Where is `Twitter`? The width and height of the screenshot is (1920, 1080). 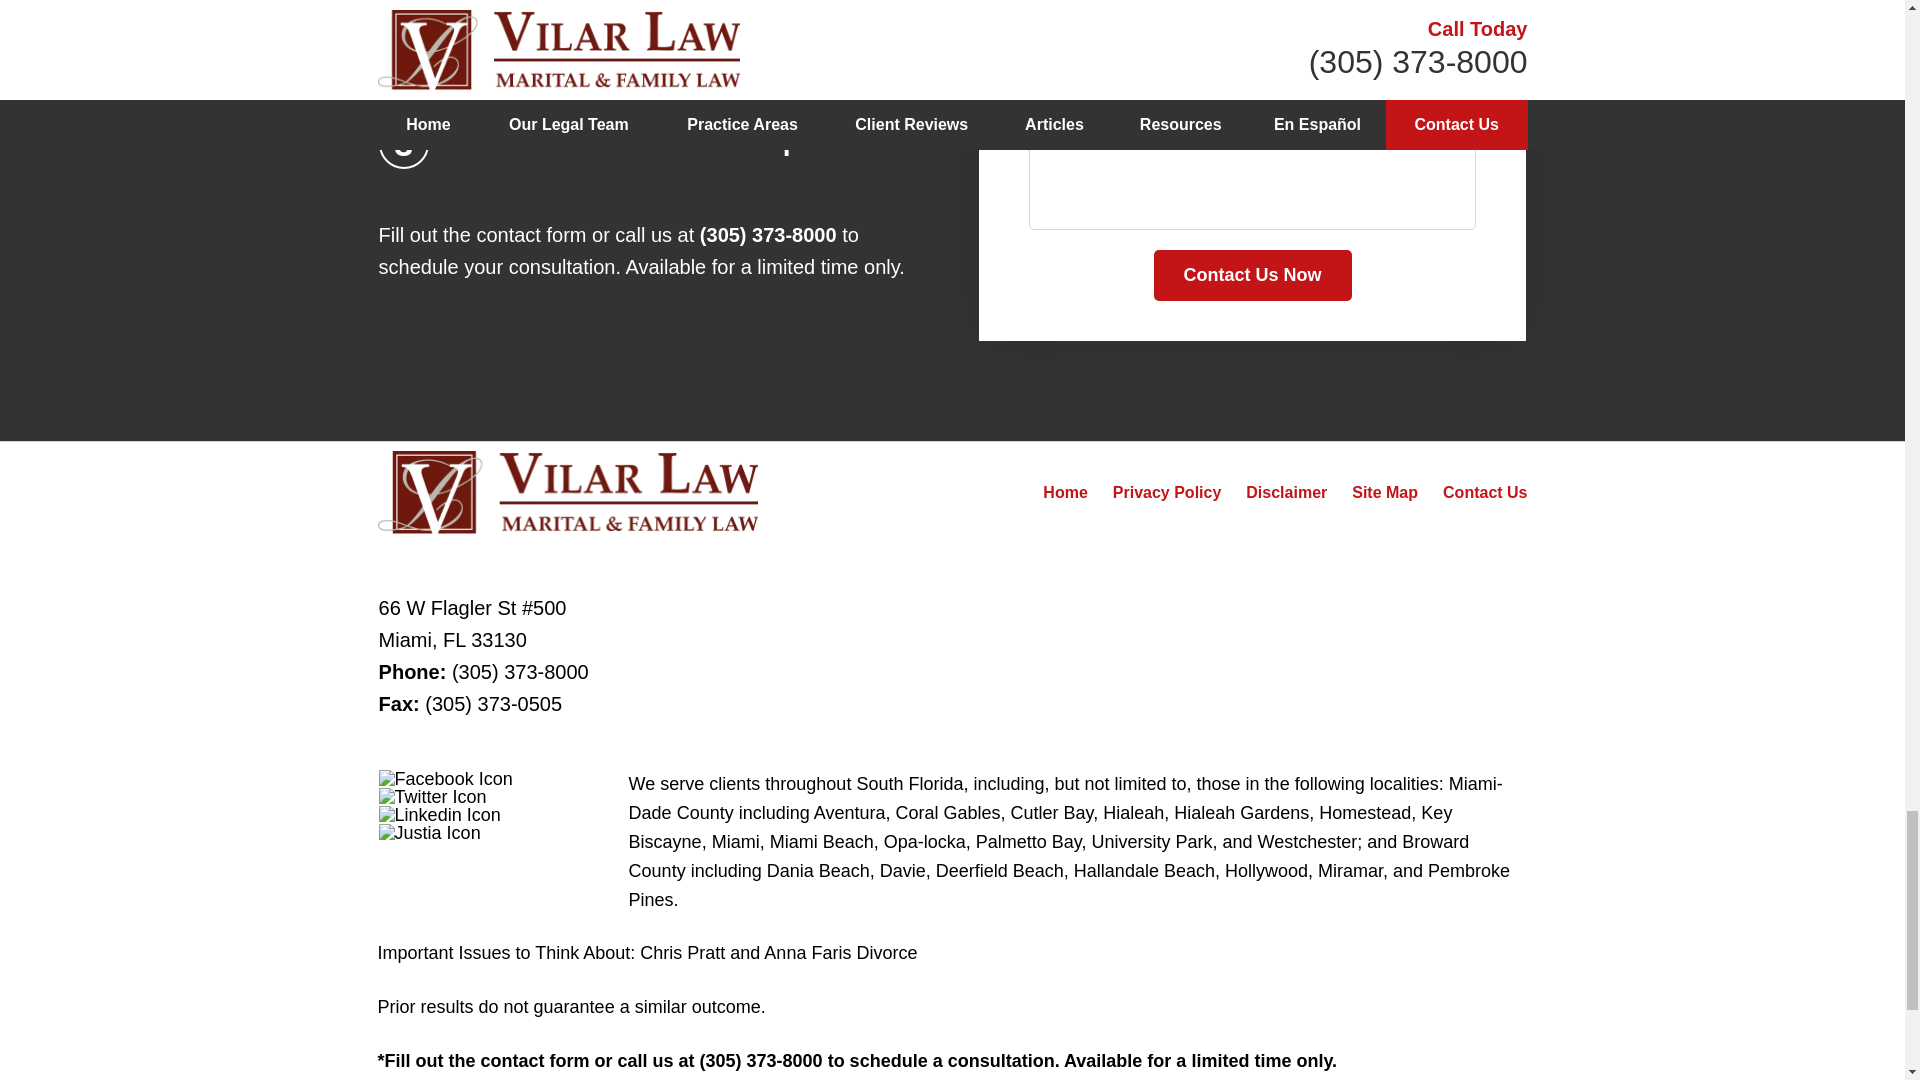 Twitter is located at coordinates (432, 796).